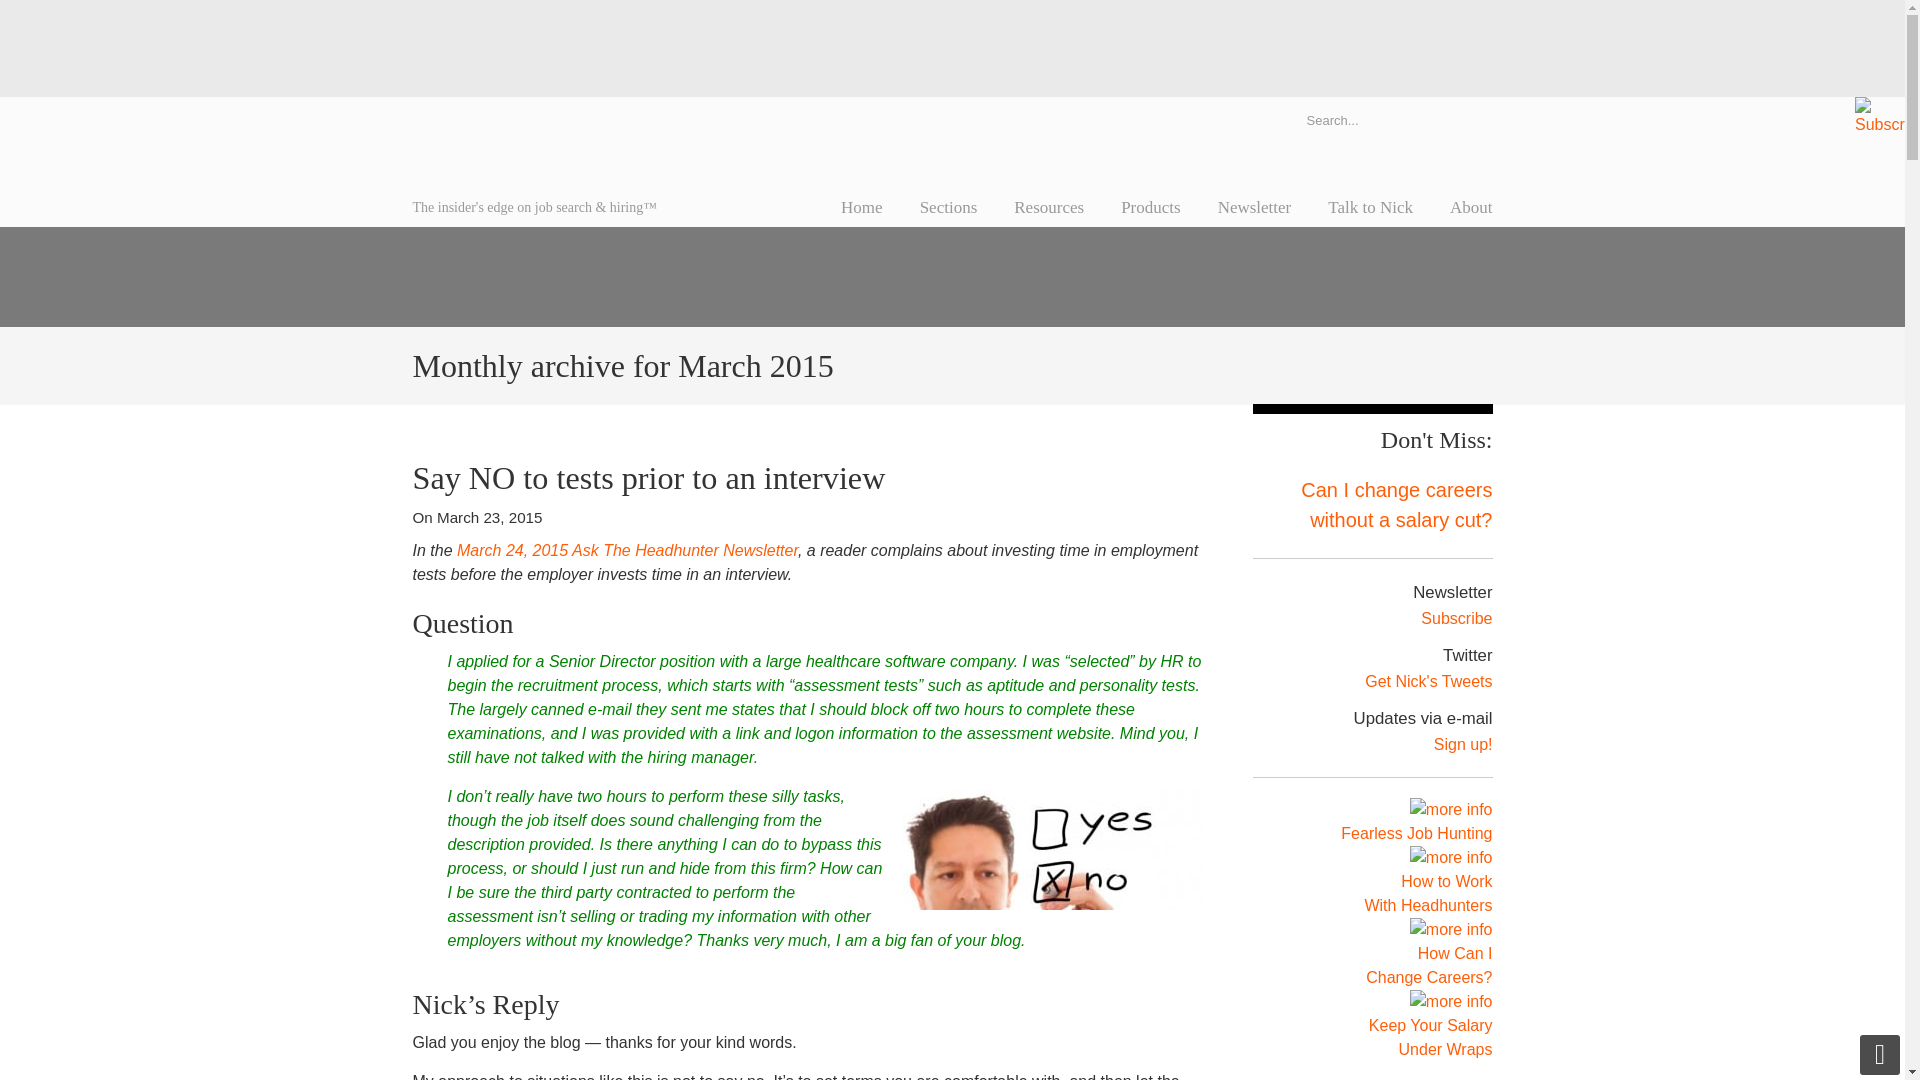 The height and width of the screenshot is (1080, 1920). What do you see at coordinates (627, 550) in the screenshot?
I see `Ask The Headhunter Newsletter` at bounding box center [627, 550].